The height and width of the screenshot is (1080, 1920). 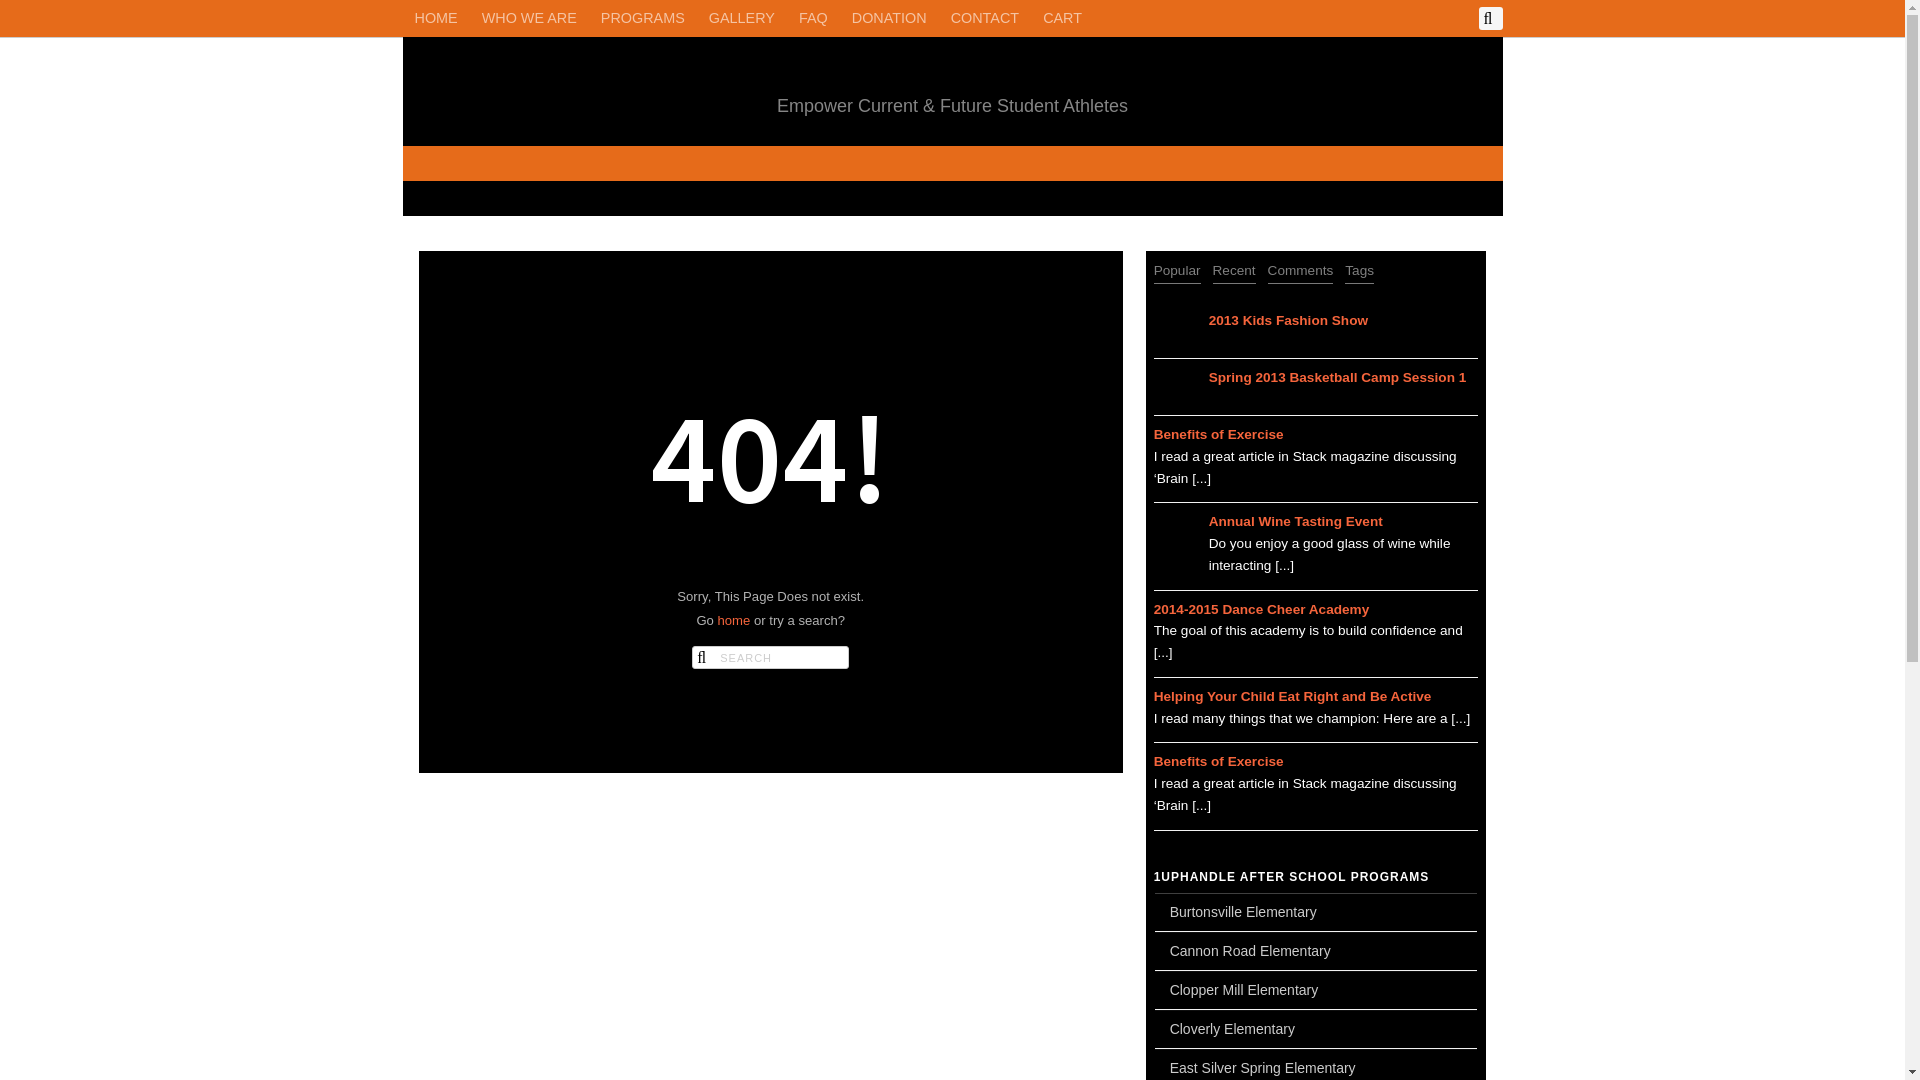 I want to click on Cannon Road Elementary, so click(x=1316, y=951).